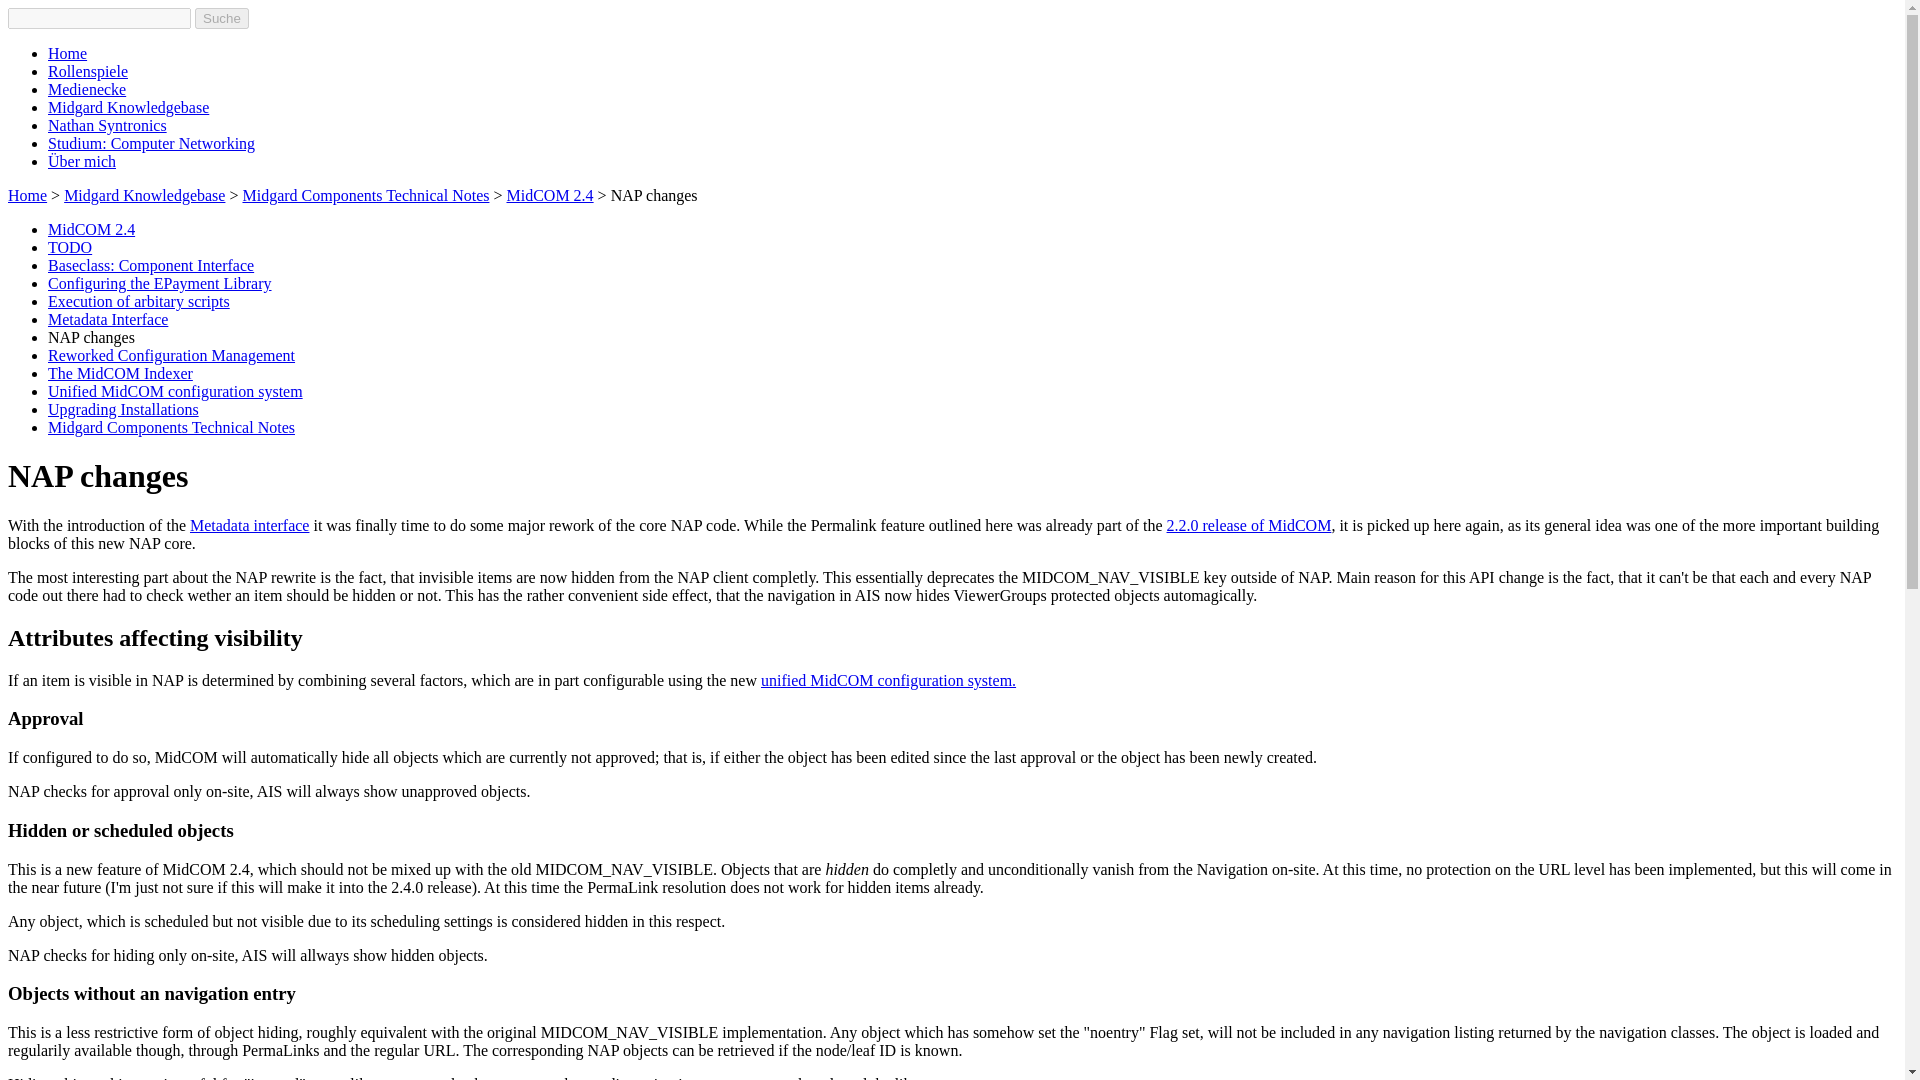 This screenshot has width=1920, height=1080. I want to click on The MidCOM Indexer, so click(120, 374).